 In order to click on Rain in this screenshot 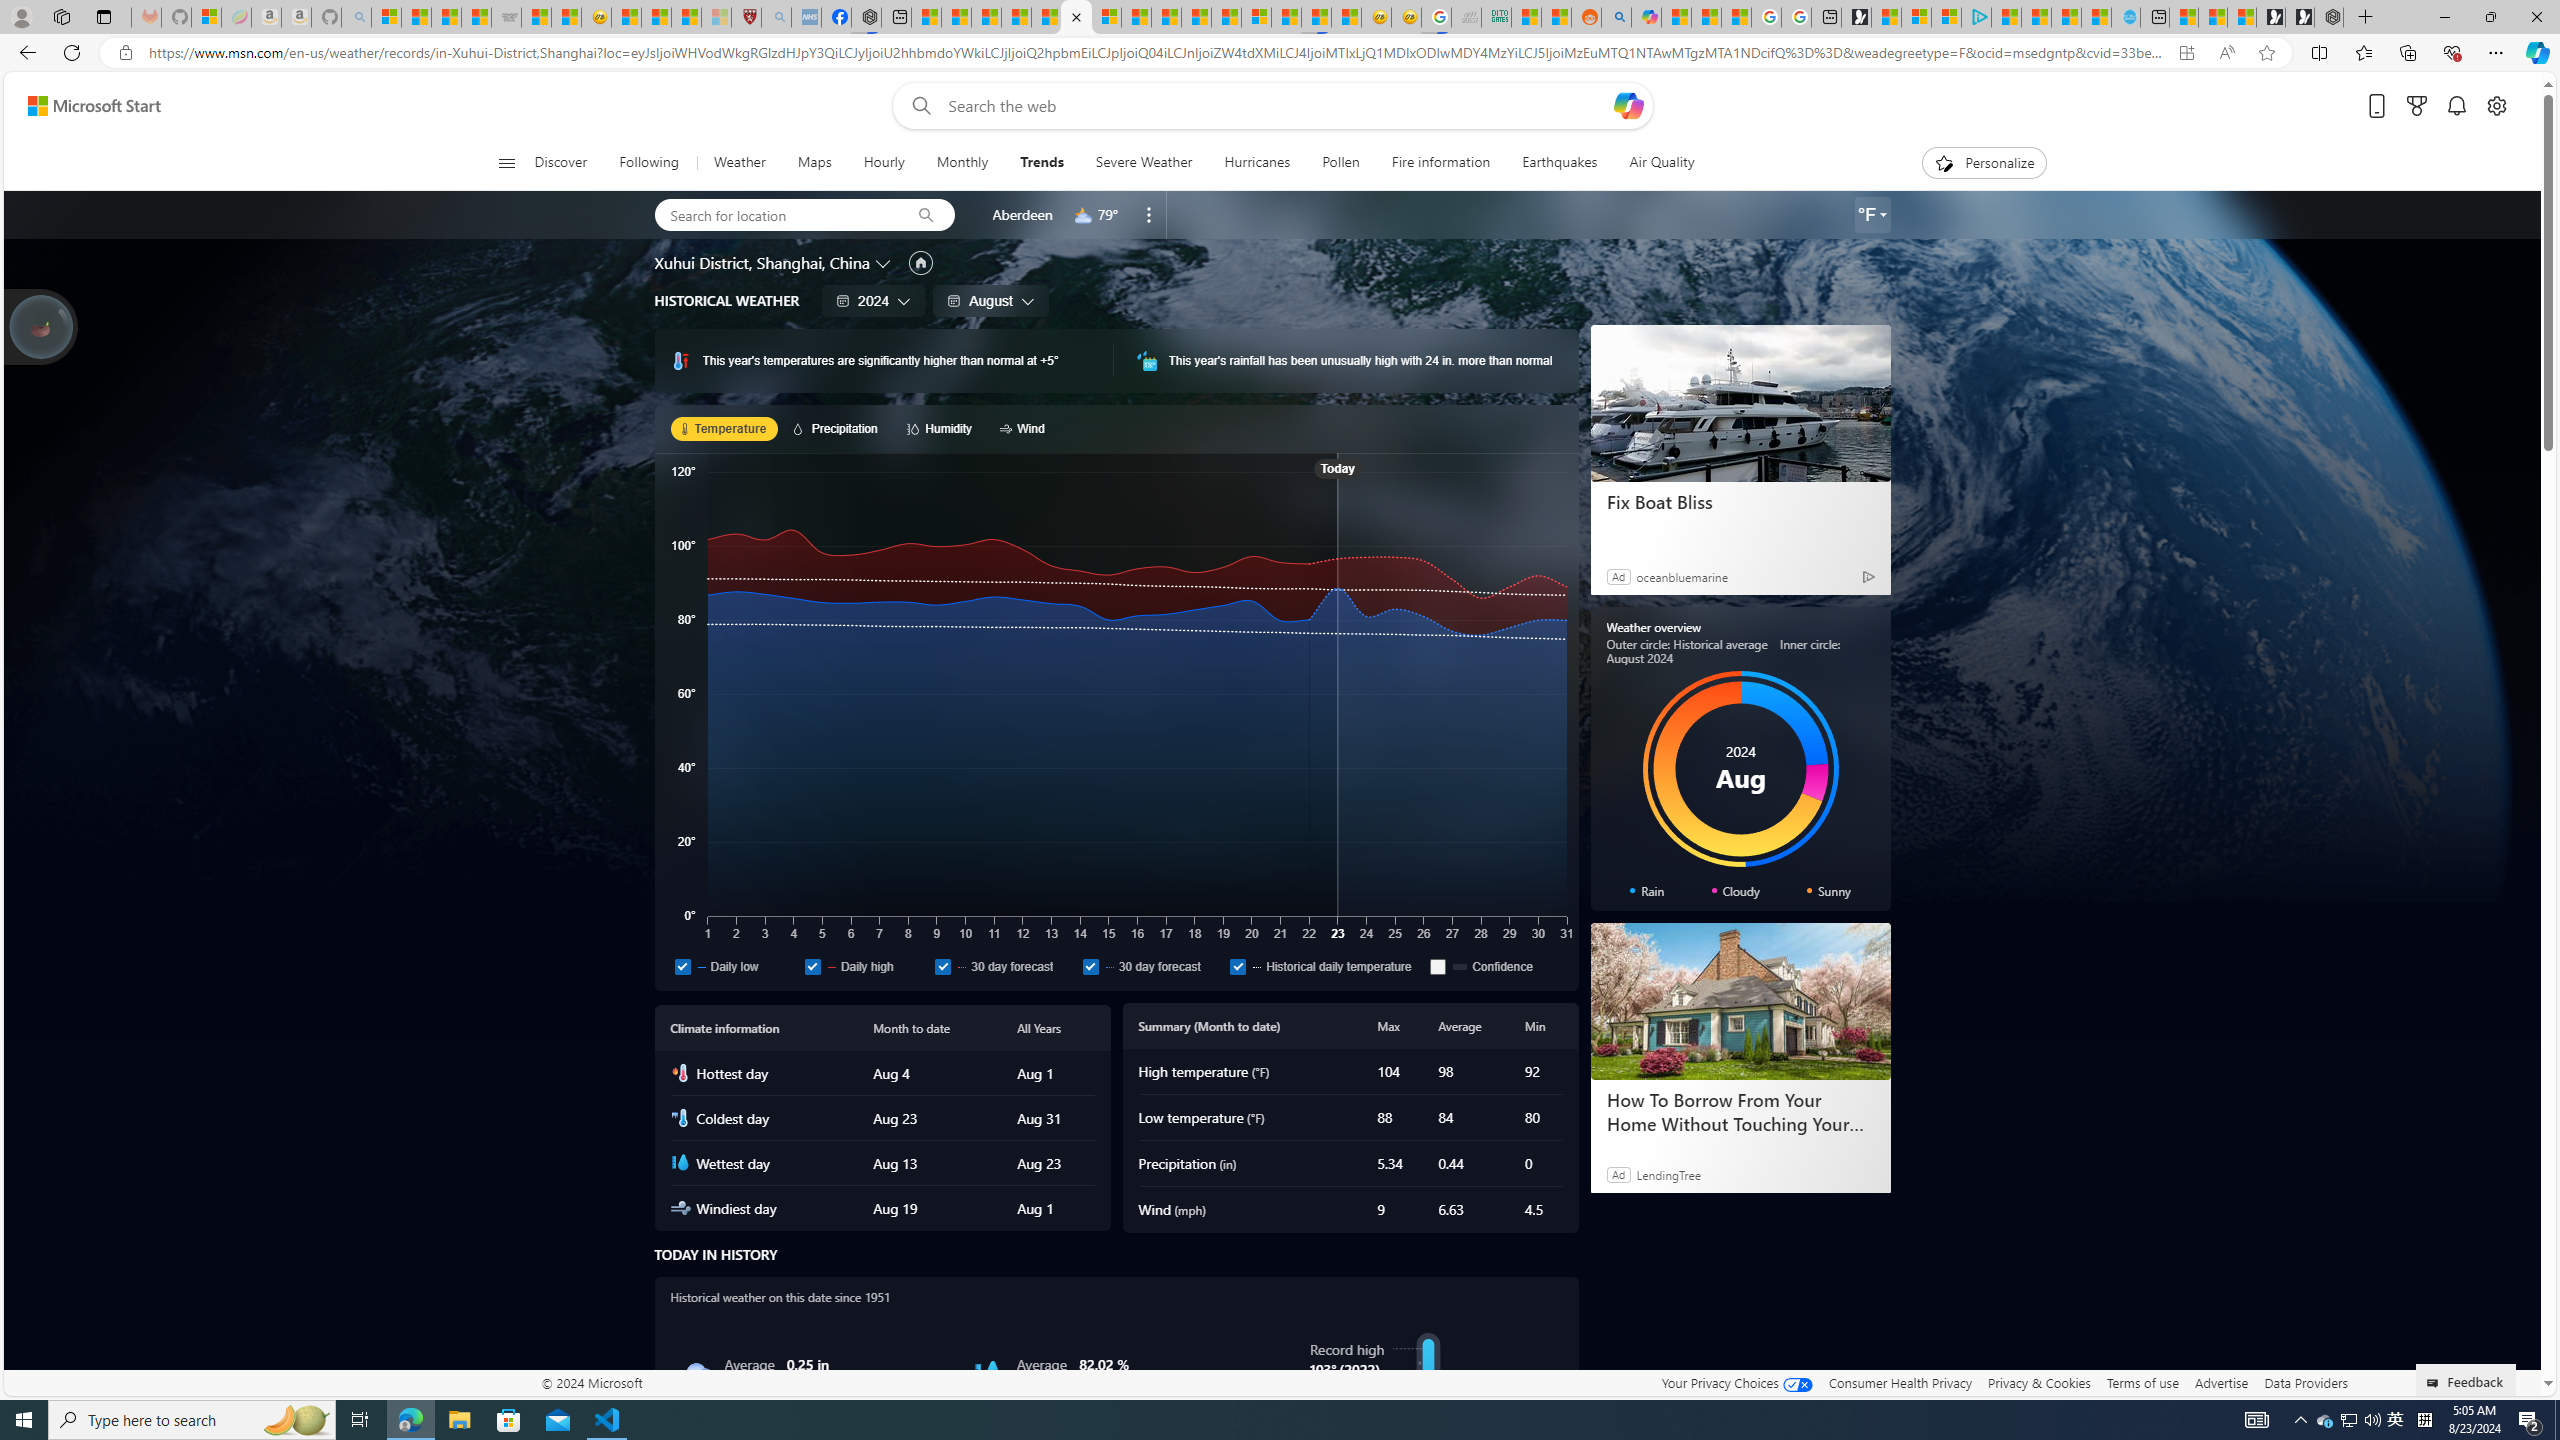, I will do `click(697, 1374)`.